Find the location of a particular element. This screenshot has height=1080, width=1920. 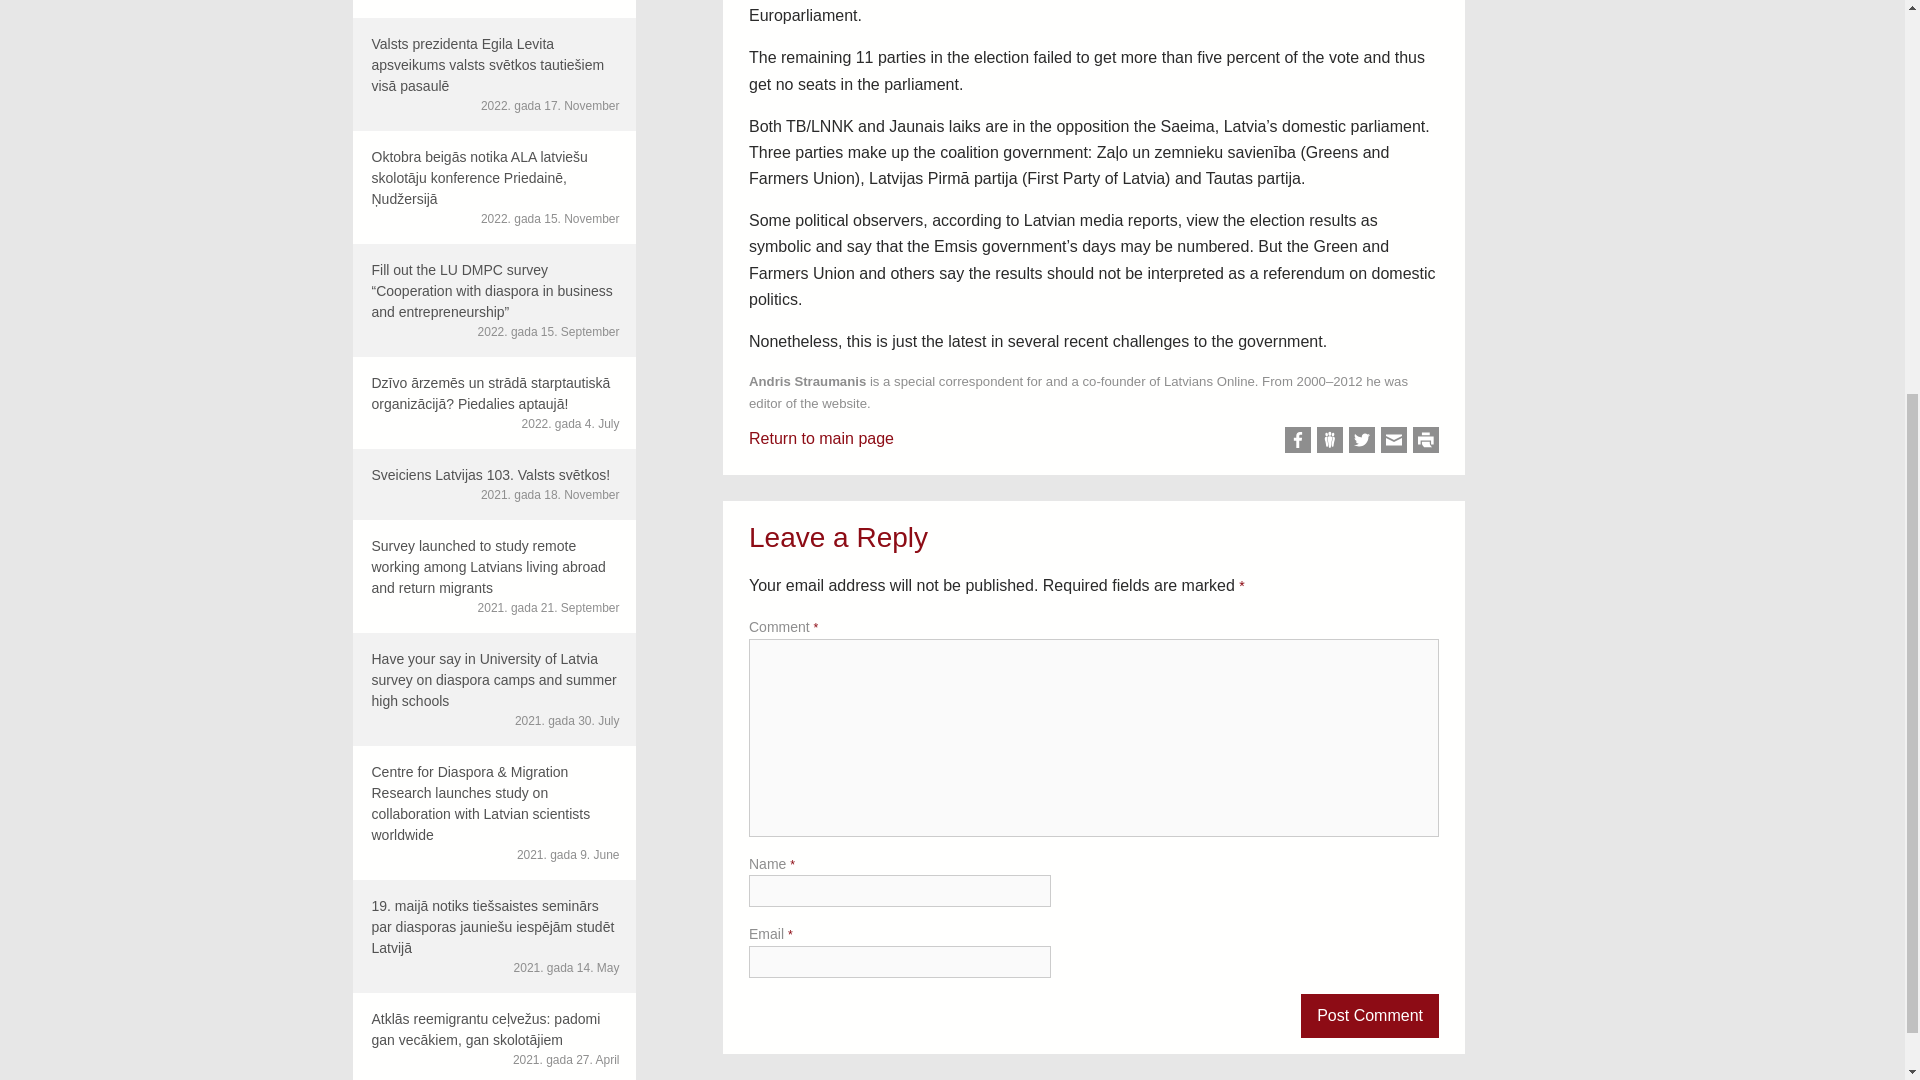

Share on Twitter is located at coordinates (1362, 439).